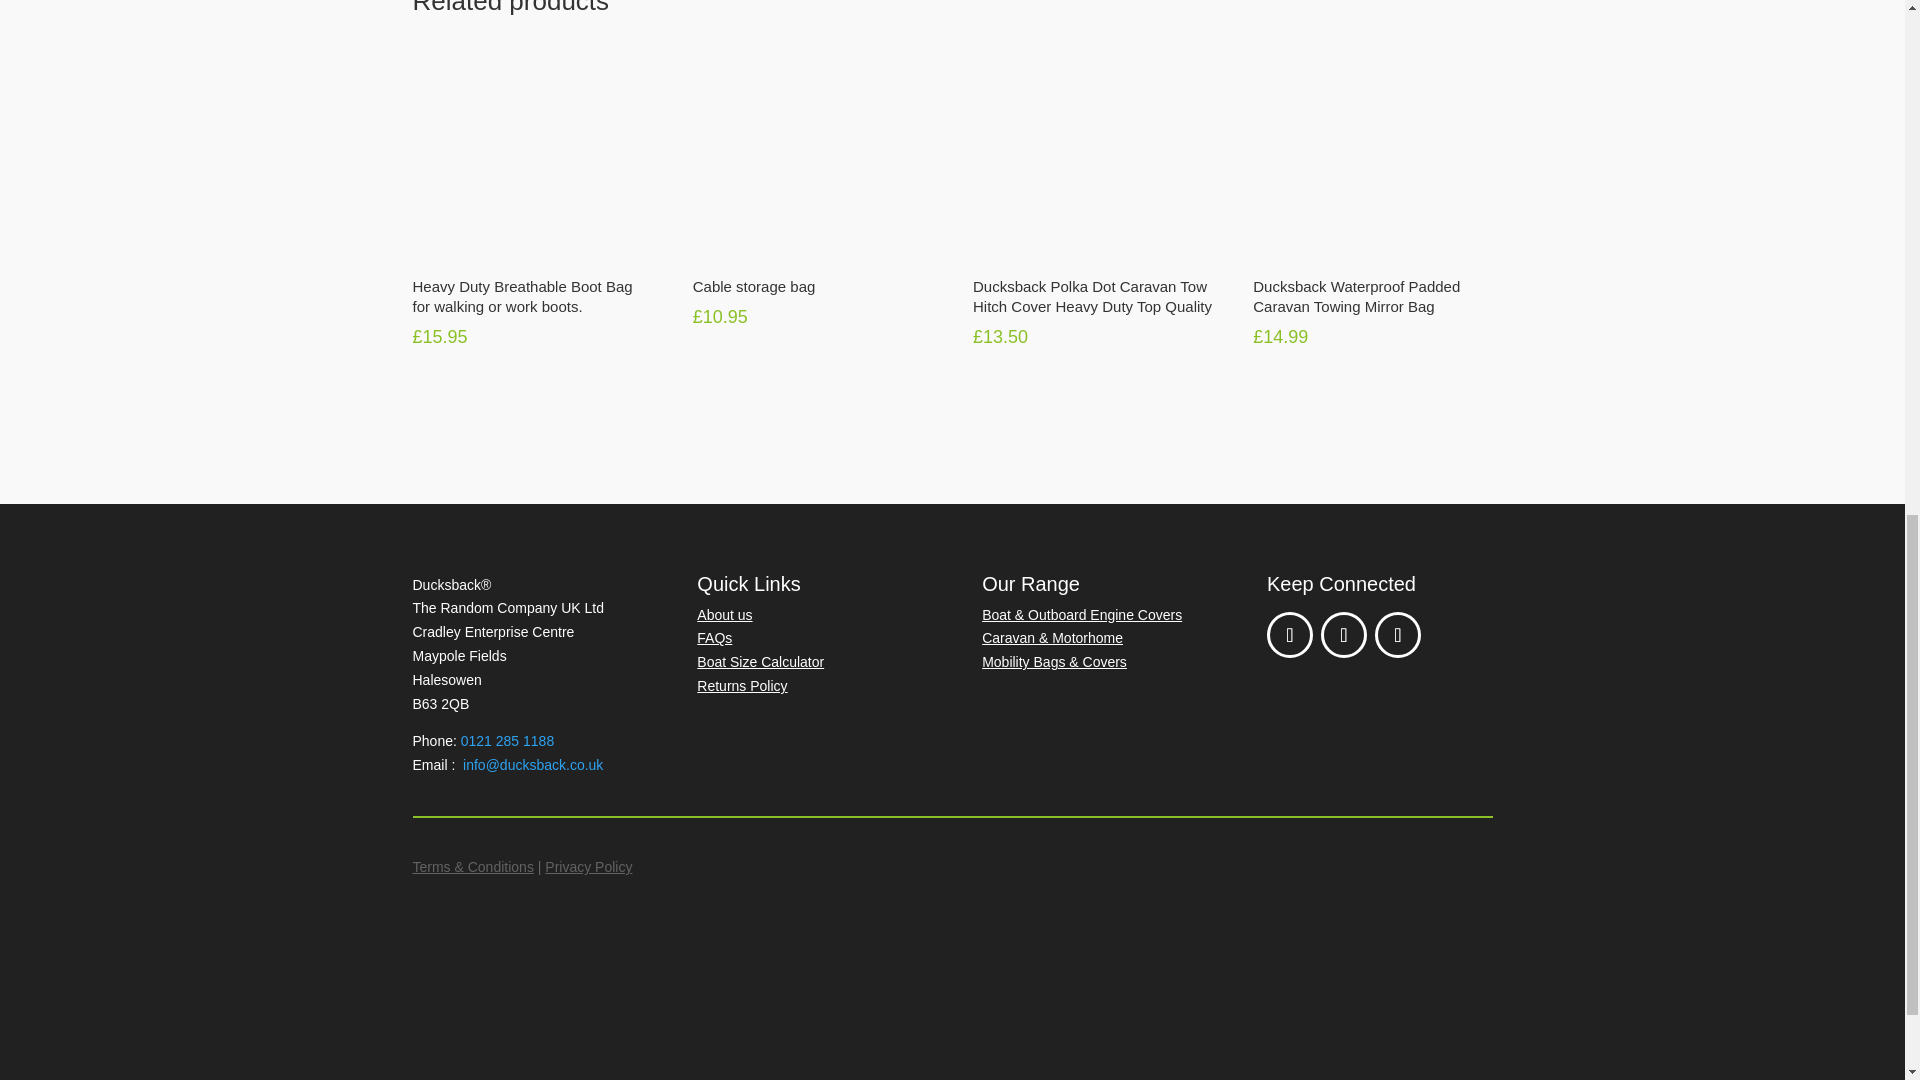 Image resolution: width=1920 pixels, height=1080 pixels. What do you see at coordinates (507, 741) in the screenshot?
I see `0121 285 1188` at bounding box center [507, 741].